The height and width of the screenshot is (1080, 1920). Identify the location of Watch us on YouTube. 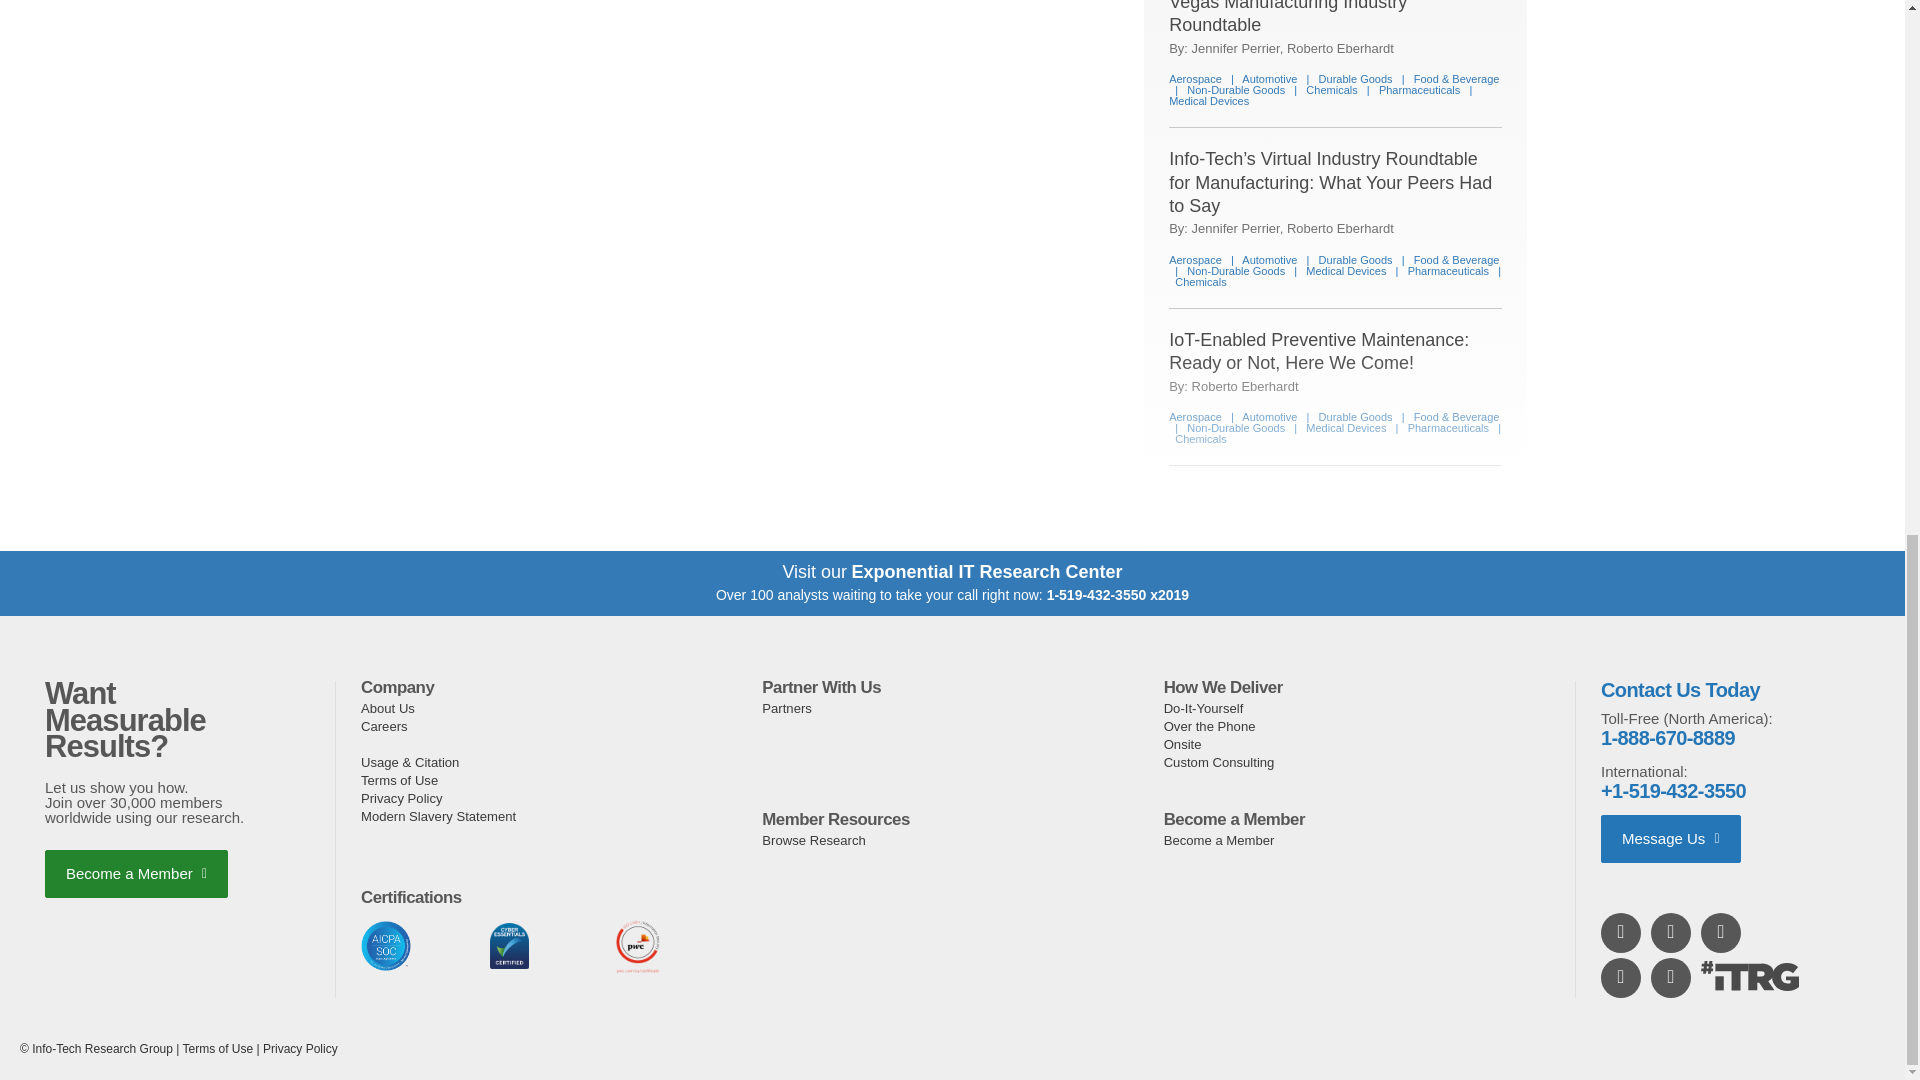
(1672, 932).